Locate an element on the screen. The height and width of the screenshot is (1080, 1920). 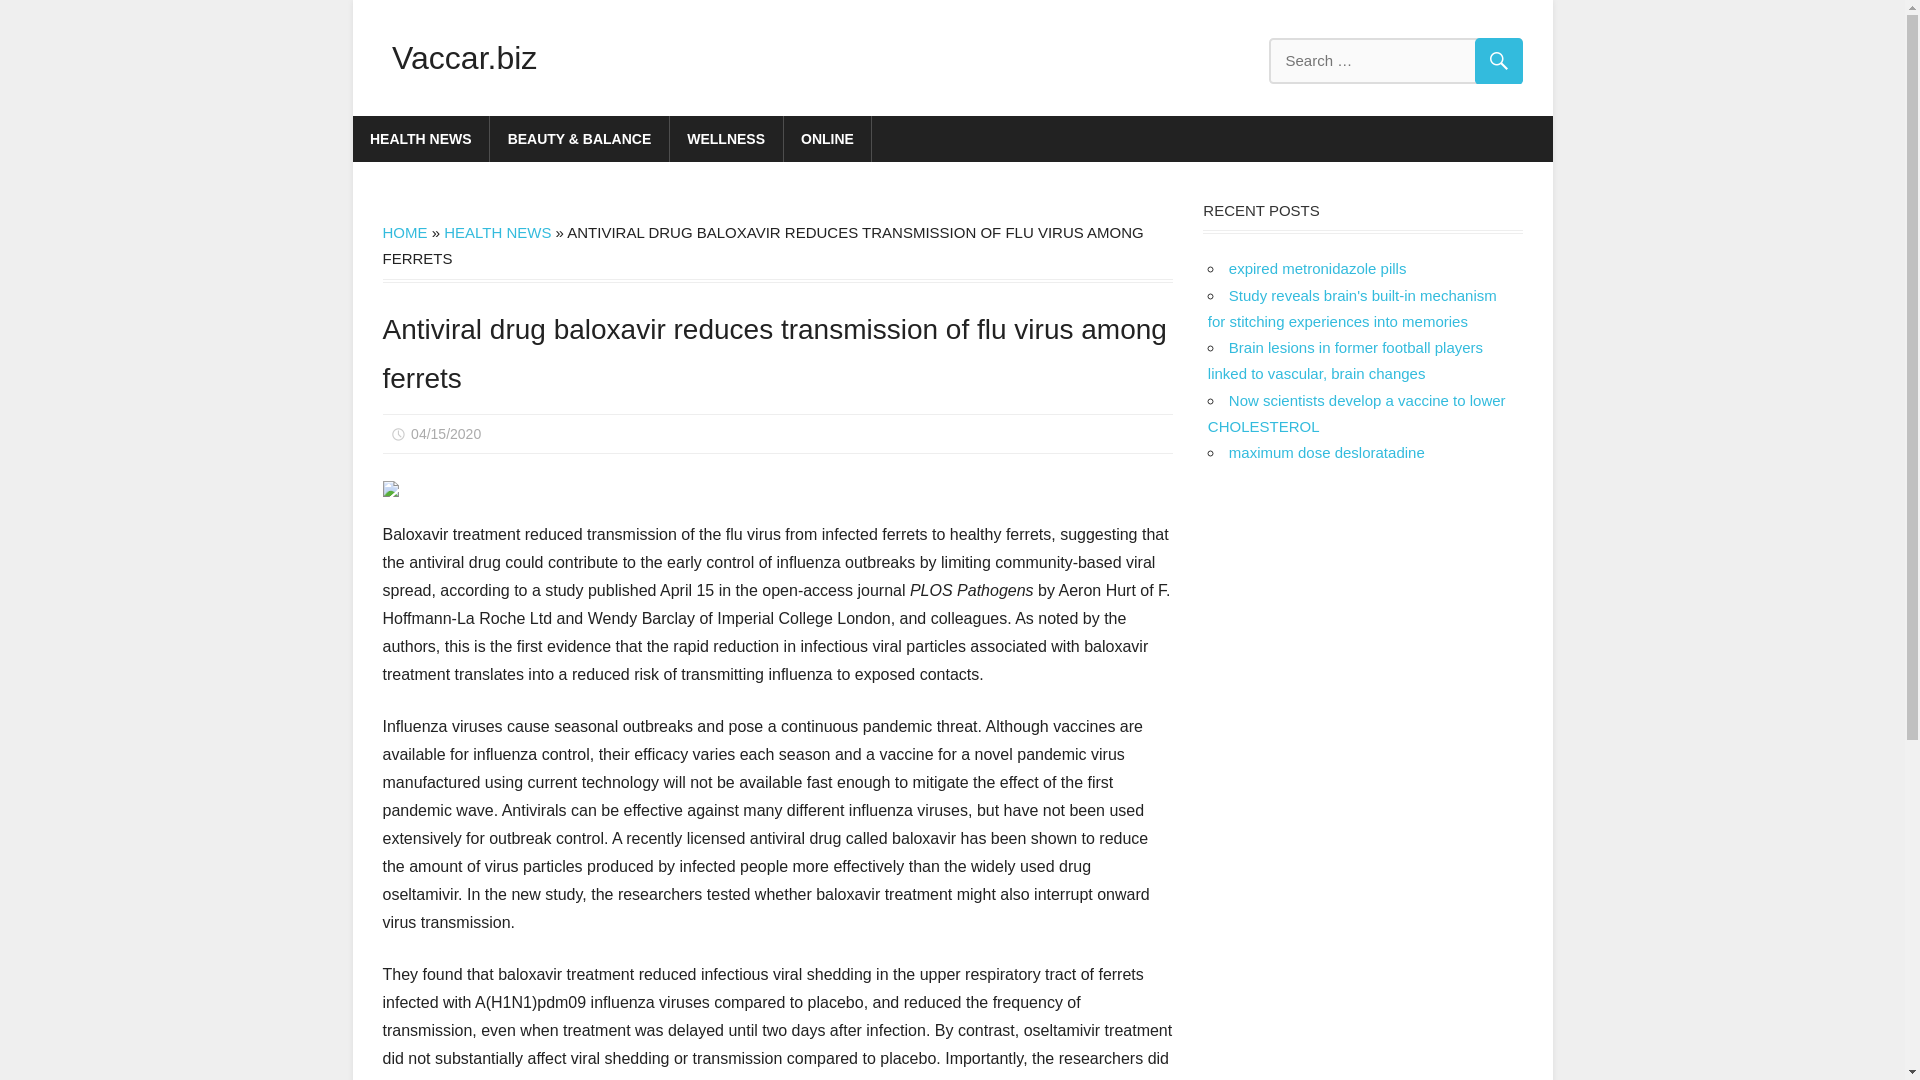
Vaccar.biz is located at coordinates (464, 57).